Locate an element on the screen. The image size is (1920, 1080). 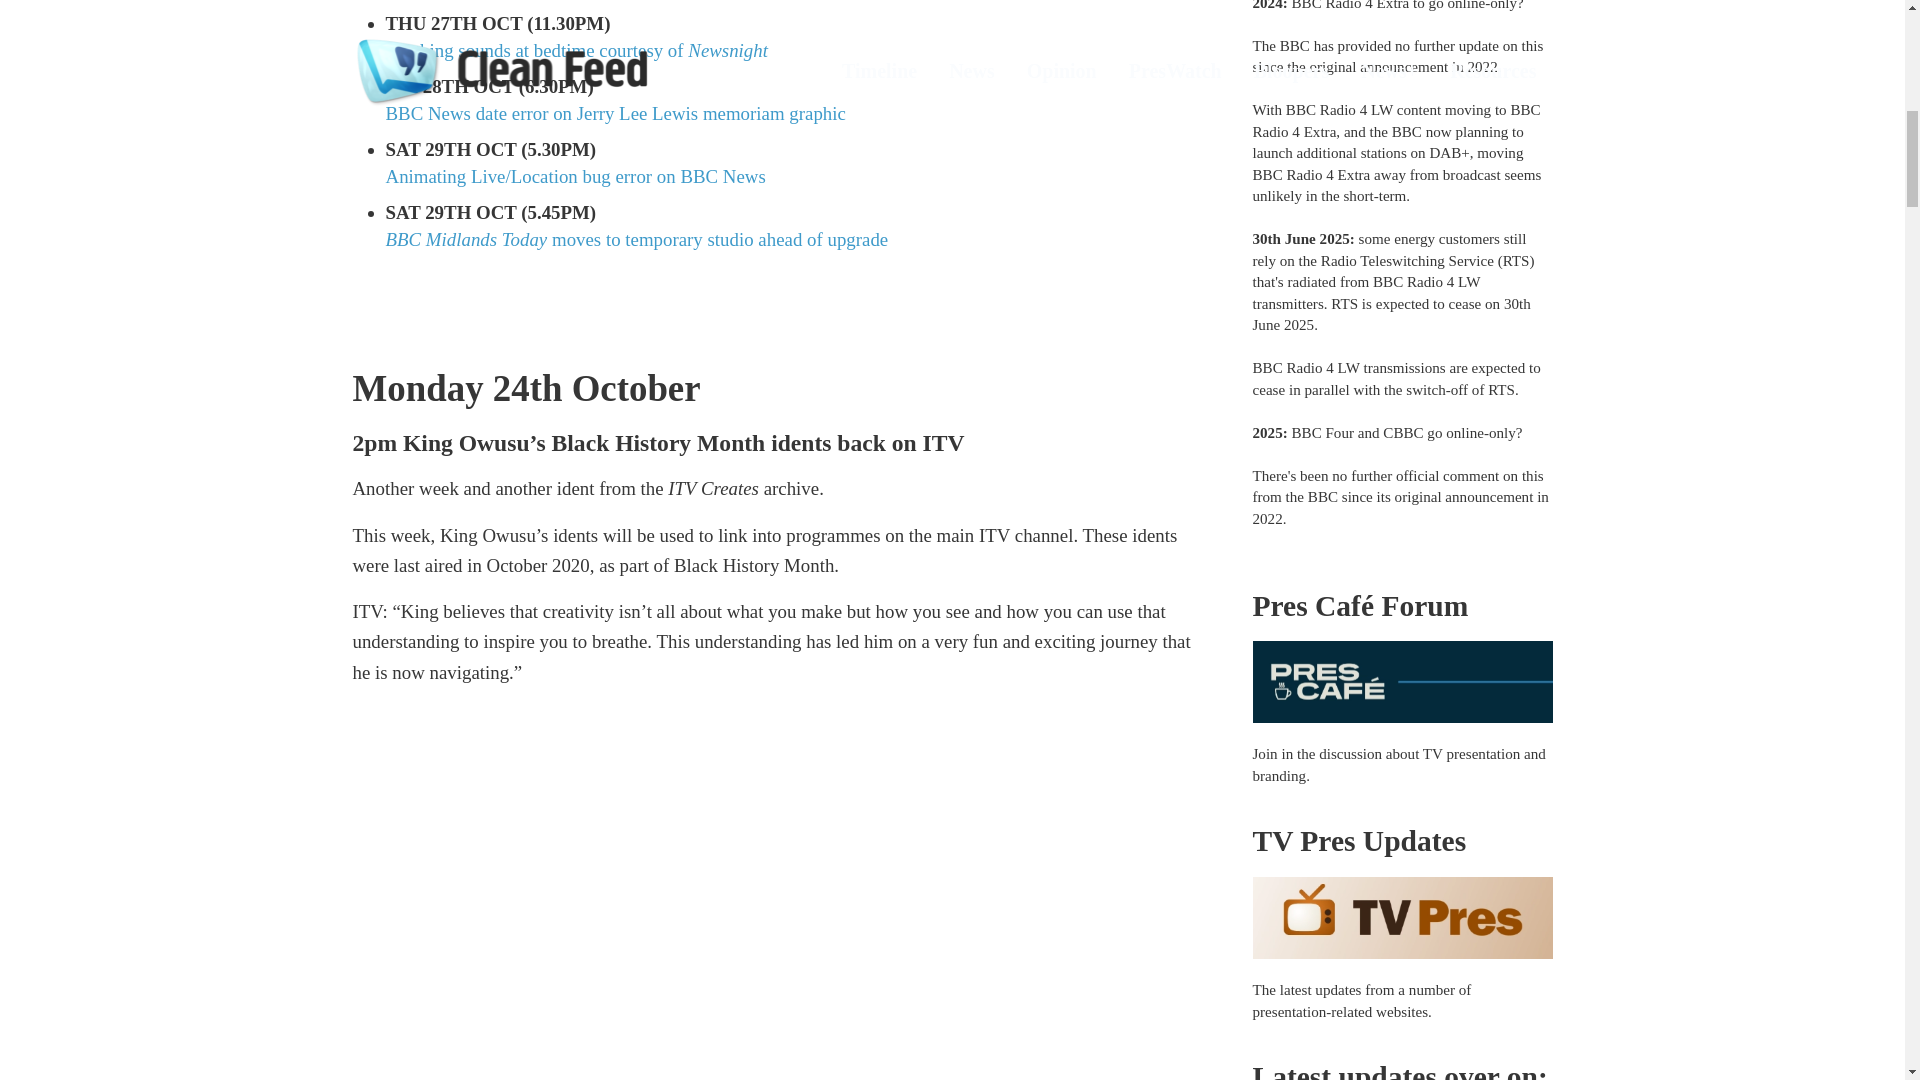
BBC News date error on Jerry Lee Lewis memoriam graphic is located at coordinates (616, 113).